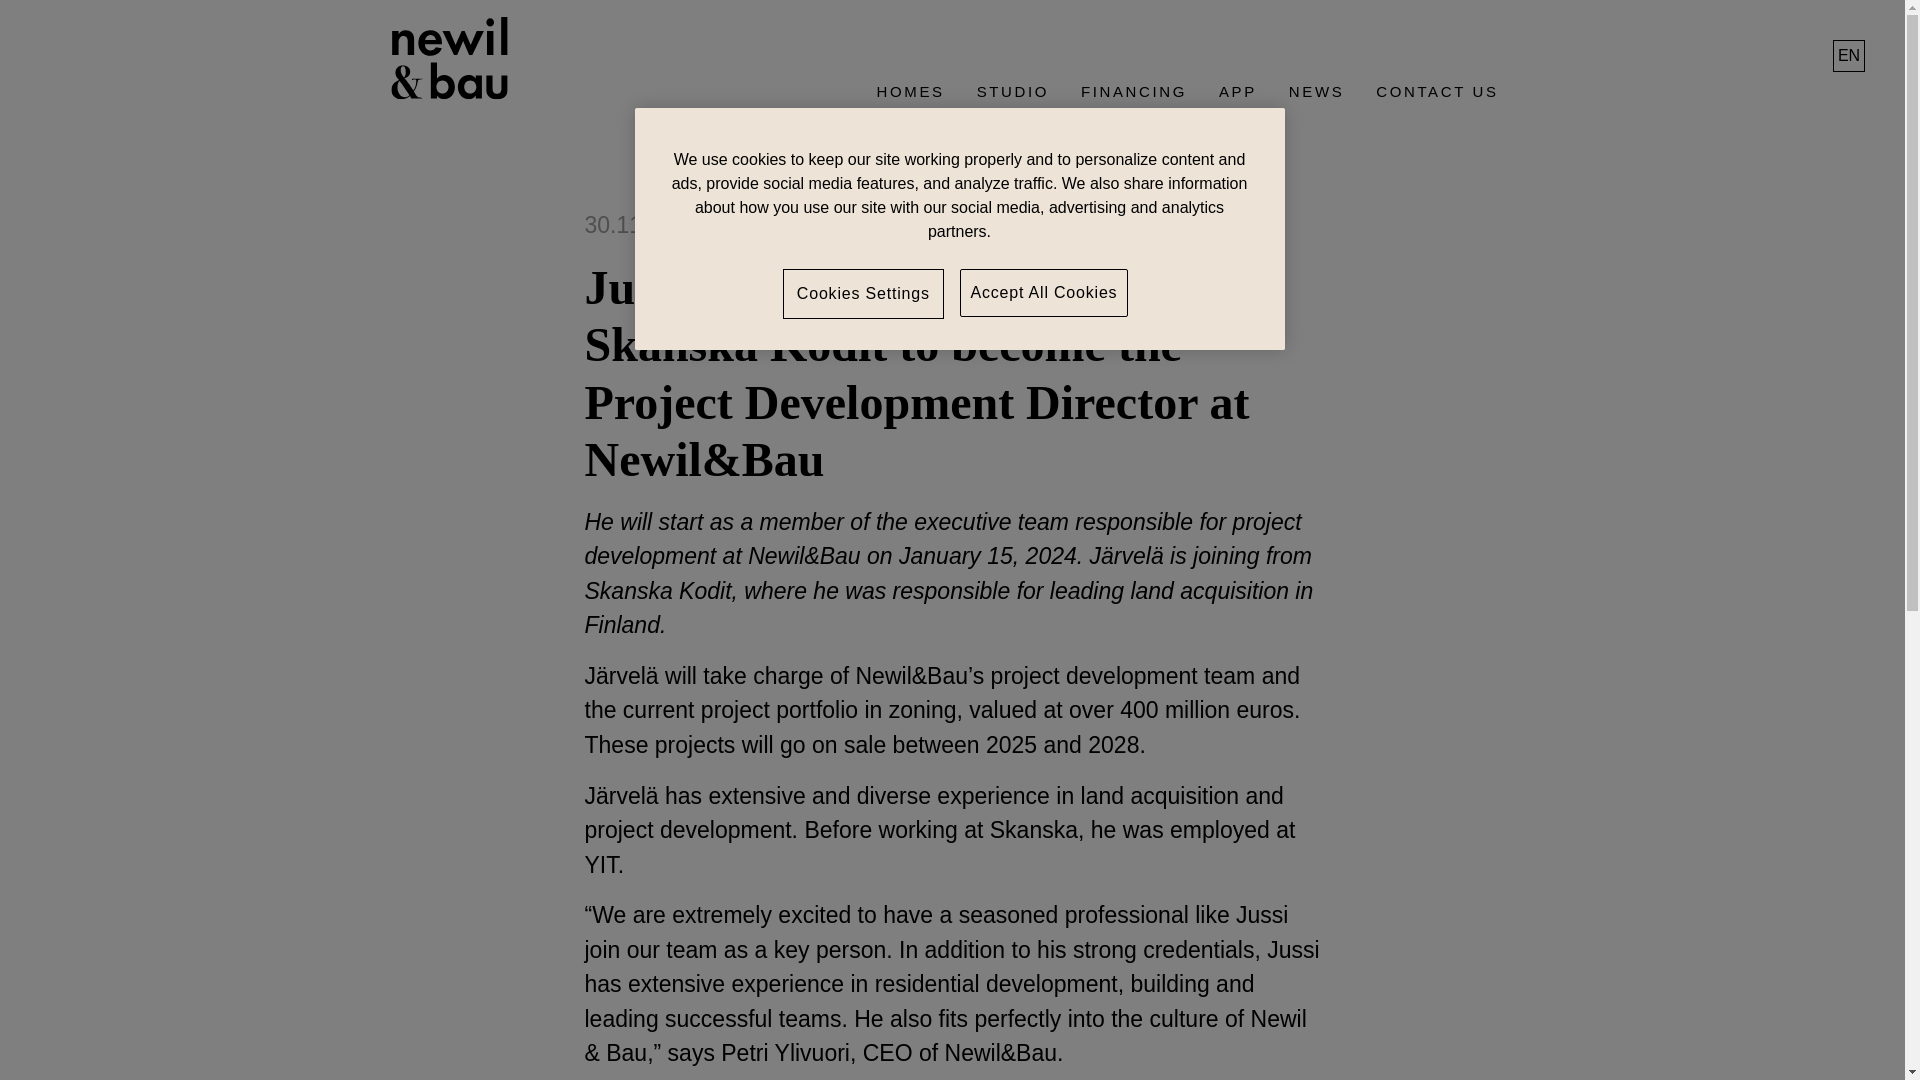  I want to click on HOMES, so click(910, 102).